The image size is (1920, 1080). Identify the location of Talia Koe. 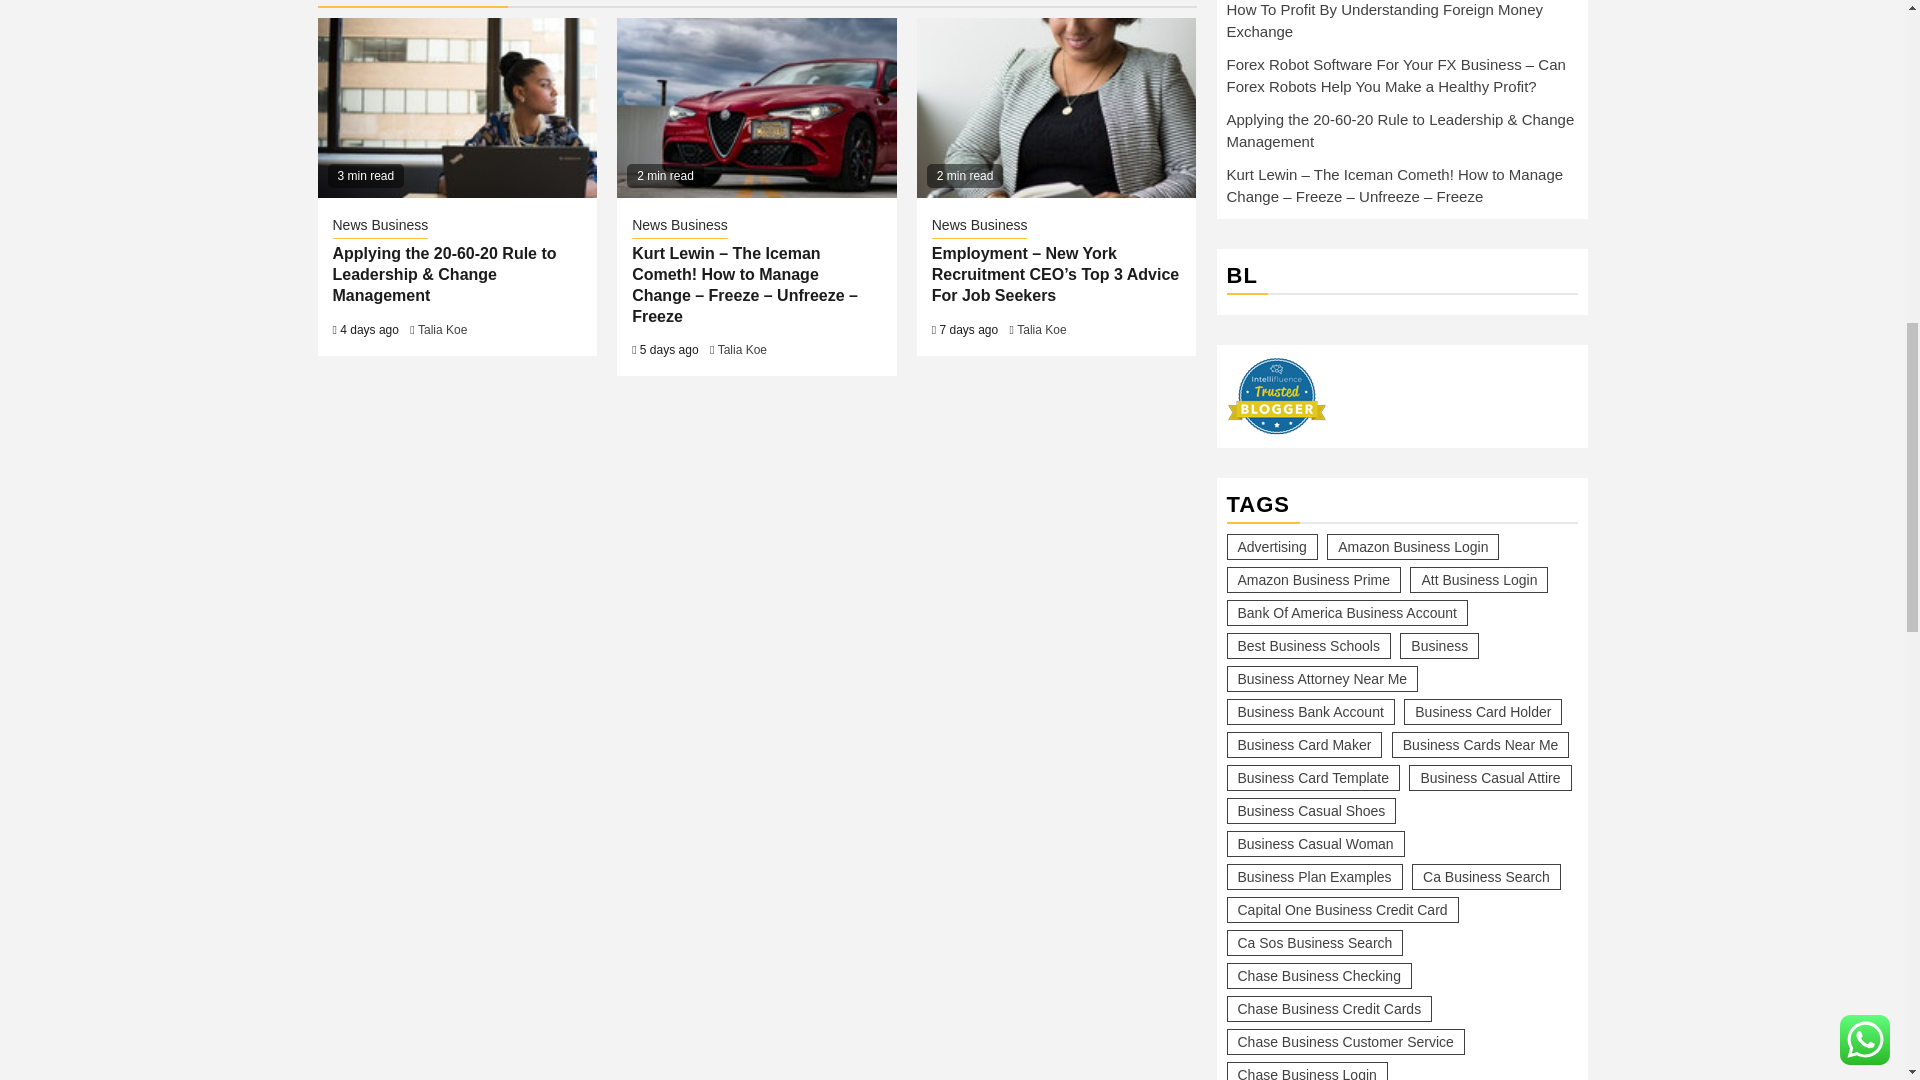
(442, 329).